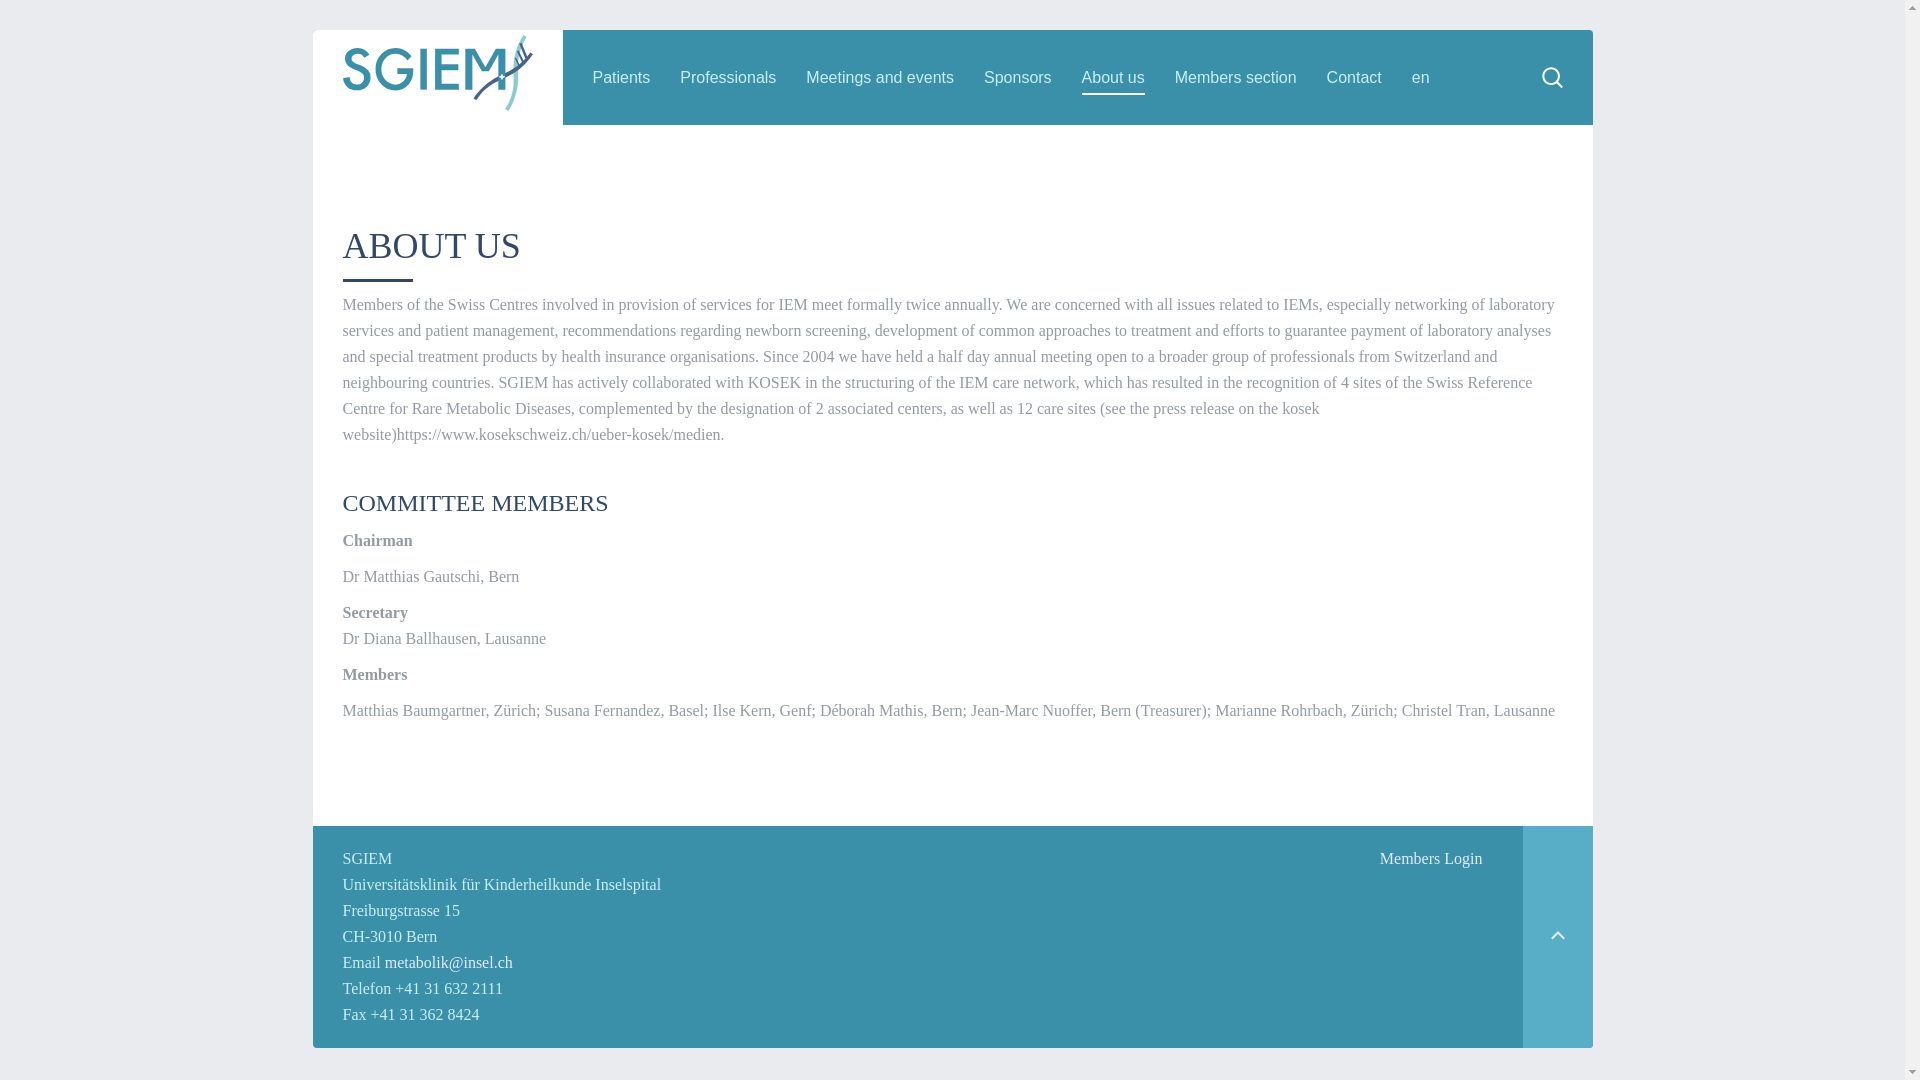 This screenshot has height=1080, width=1920. Describe the element at coordinates (1236, 78) in the screenshot. I see `Members section` at that location.